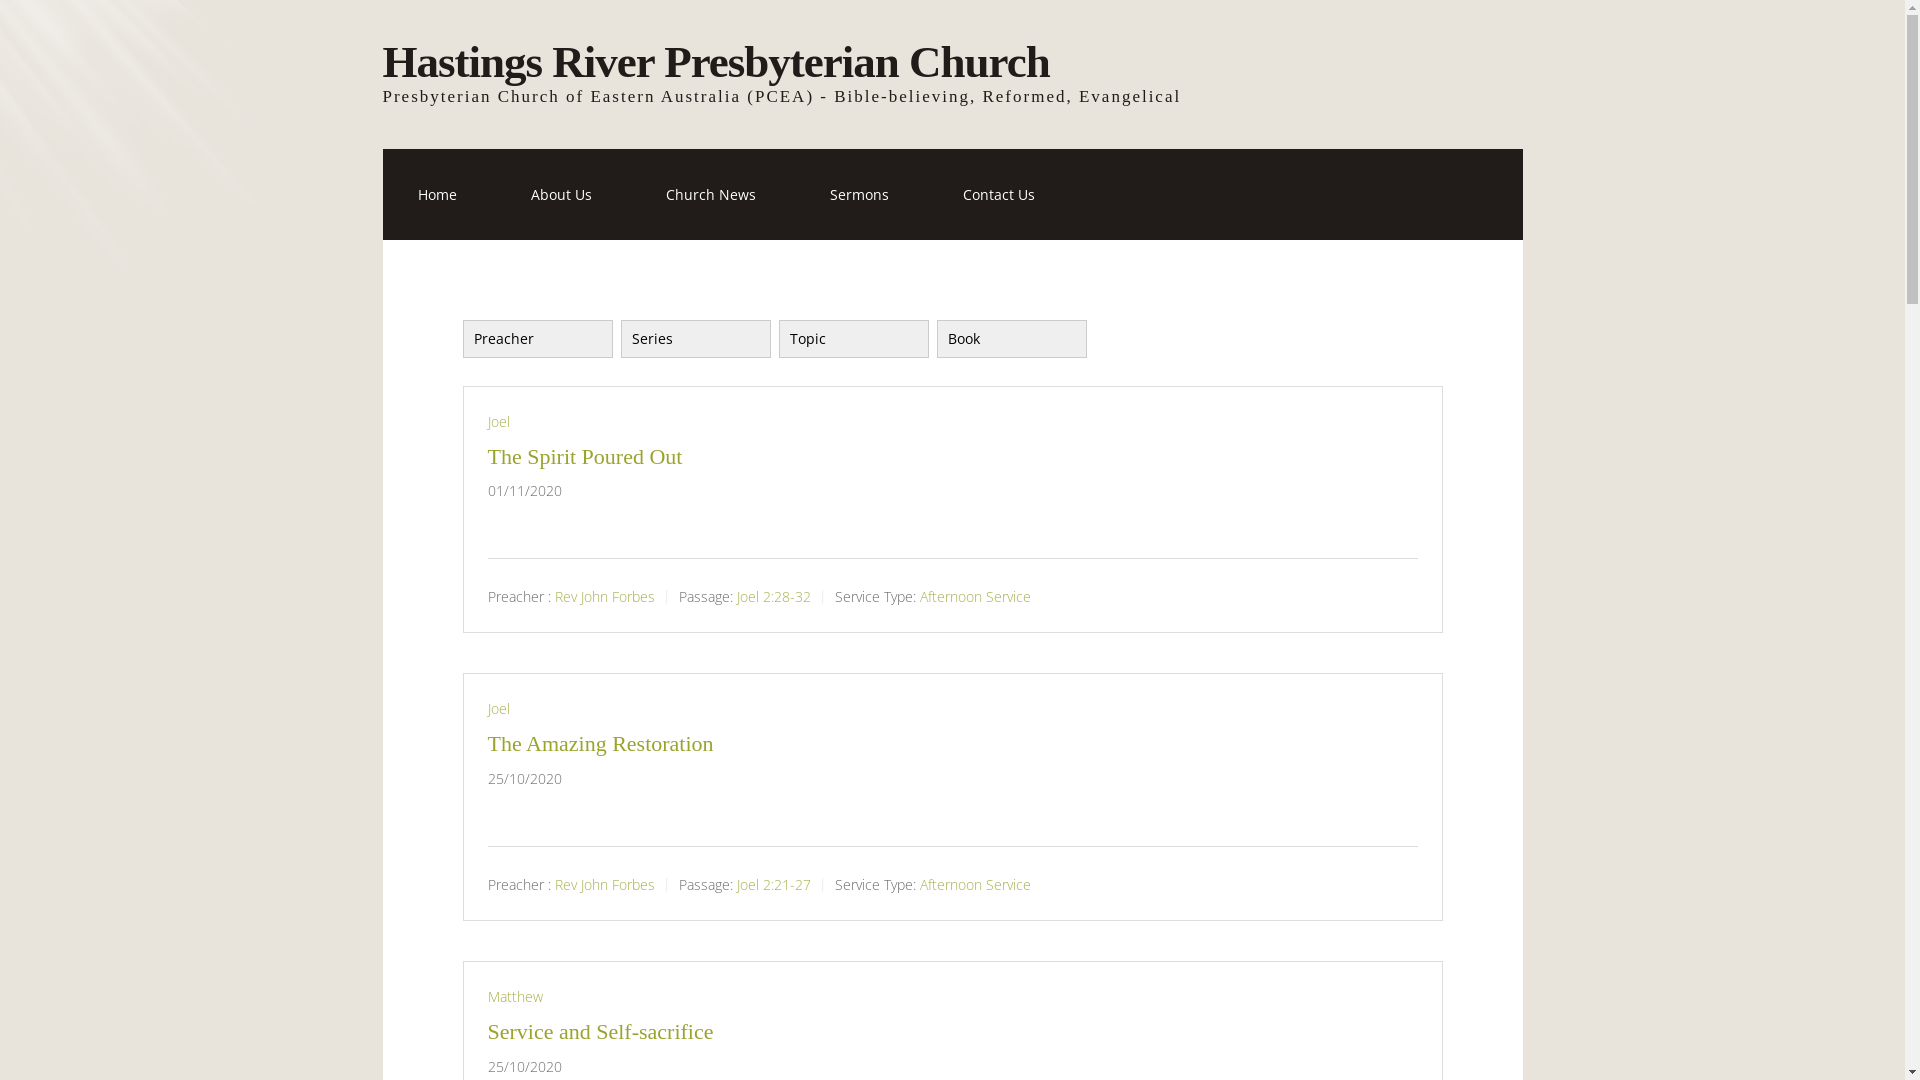 The image size is (1920, 1080). I want to click on Church News, so click(710, 194).